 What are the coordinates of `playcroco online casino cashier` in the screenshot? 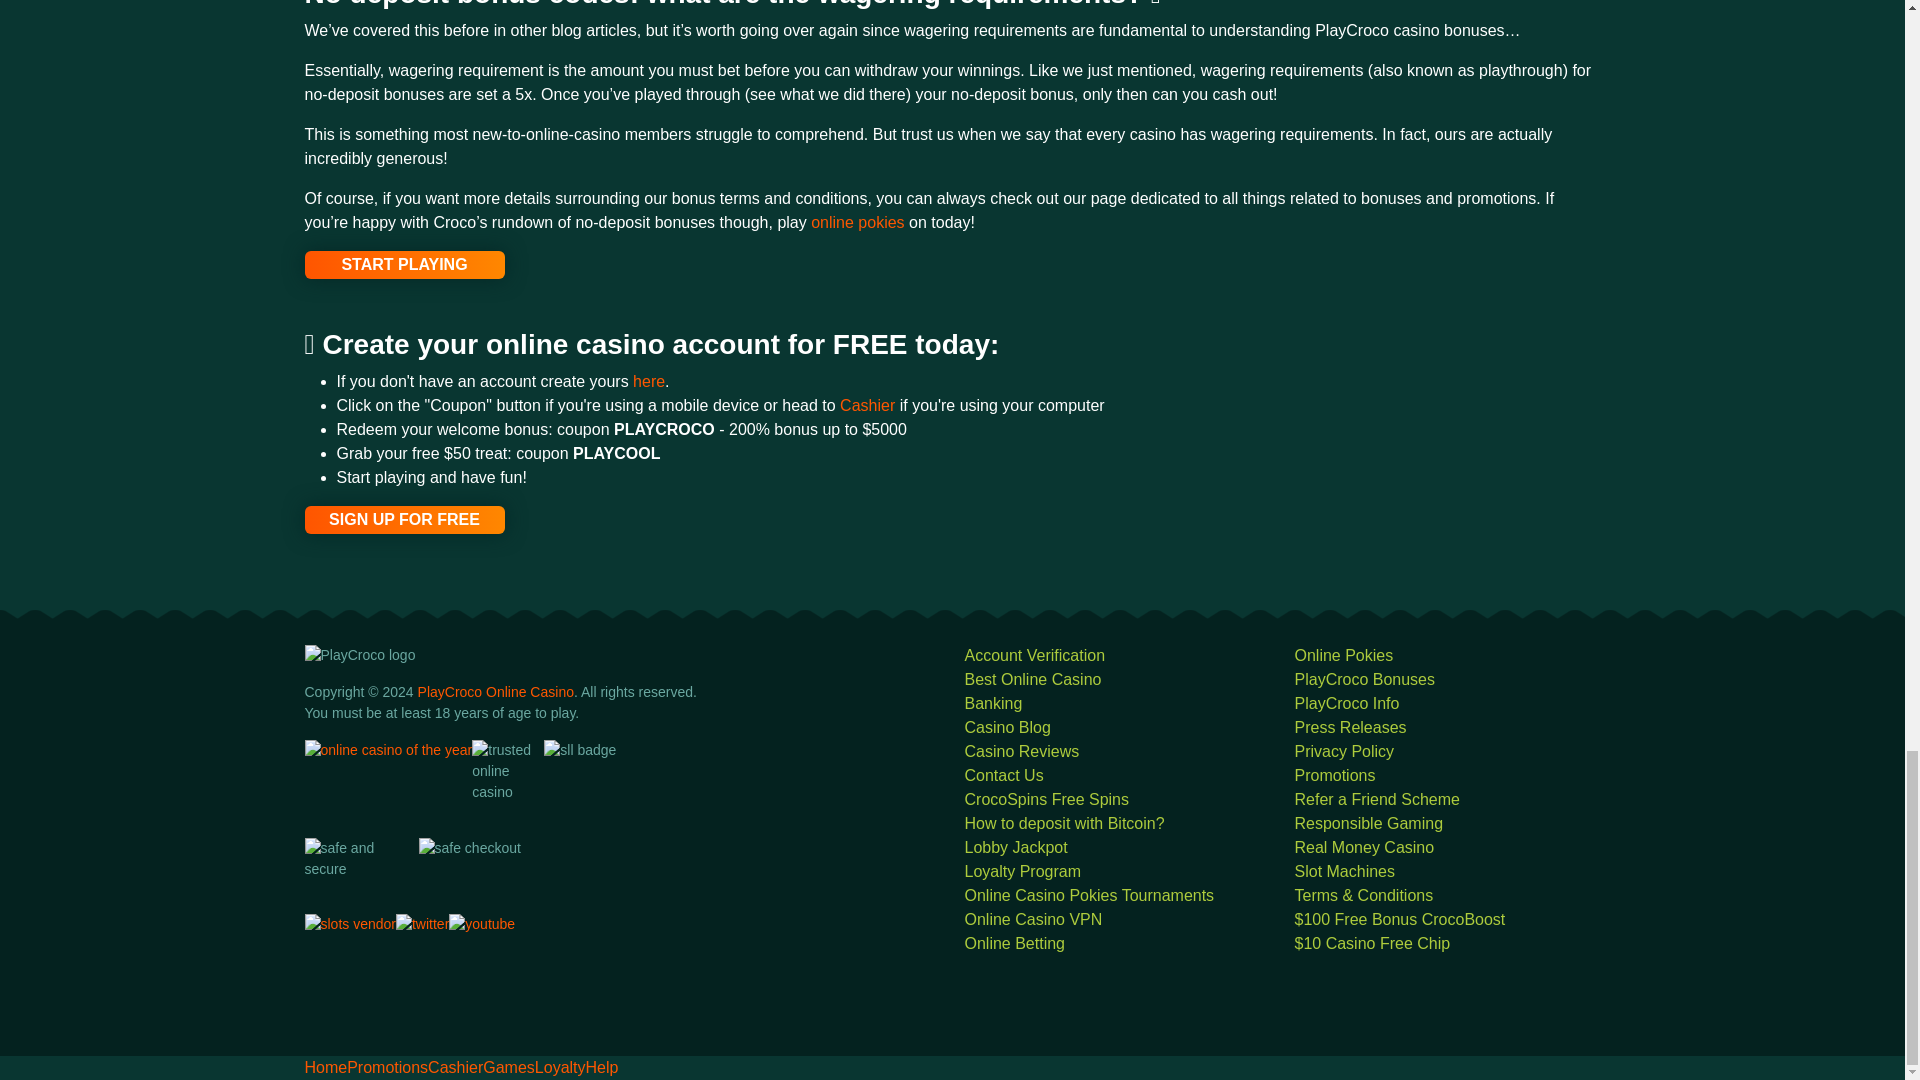 It's located at (870, 405).